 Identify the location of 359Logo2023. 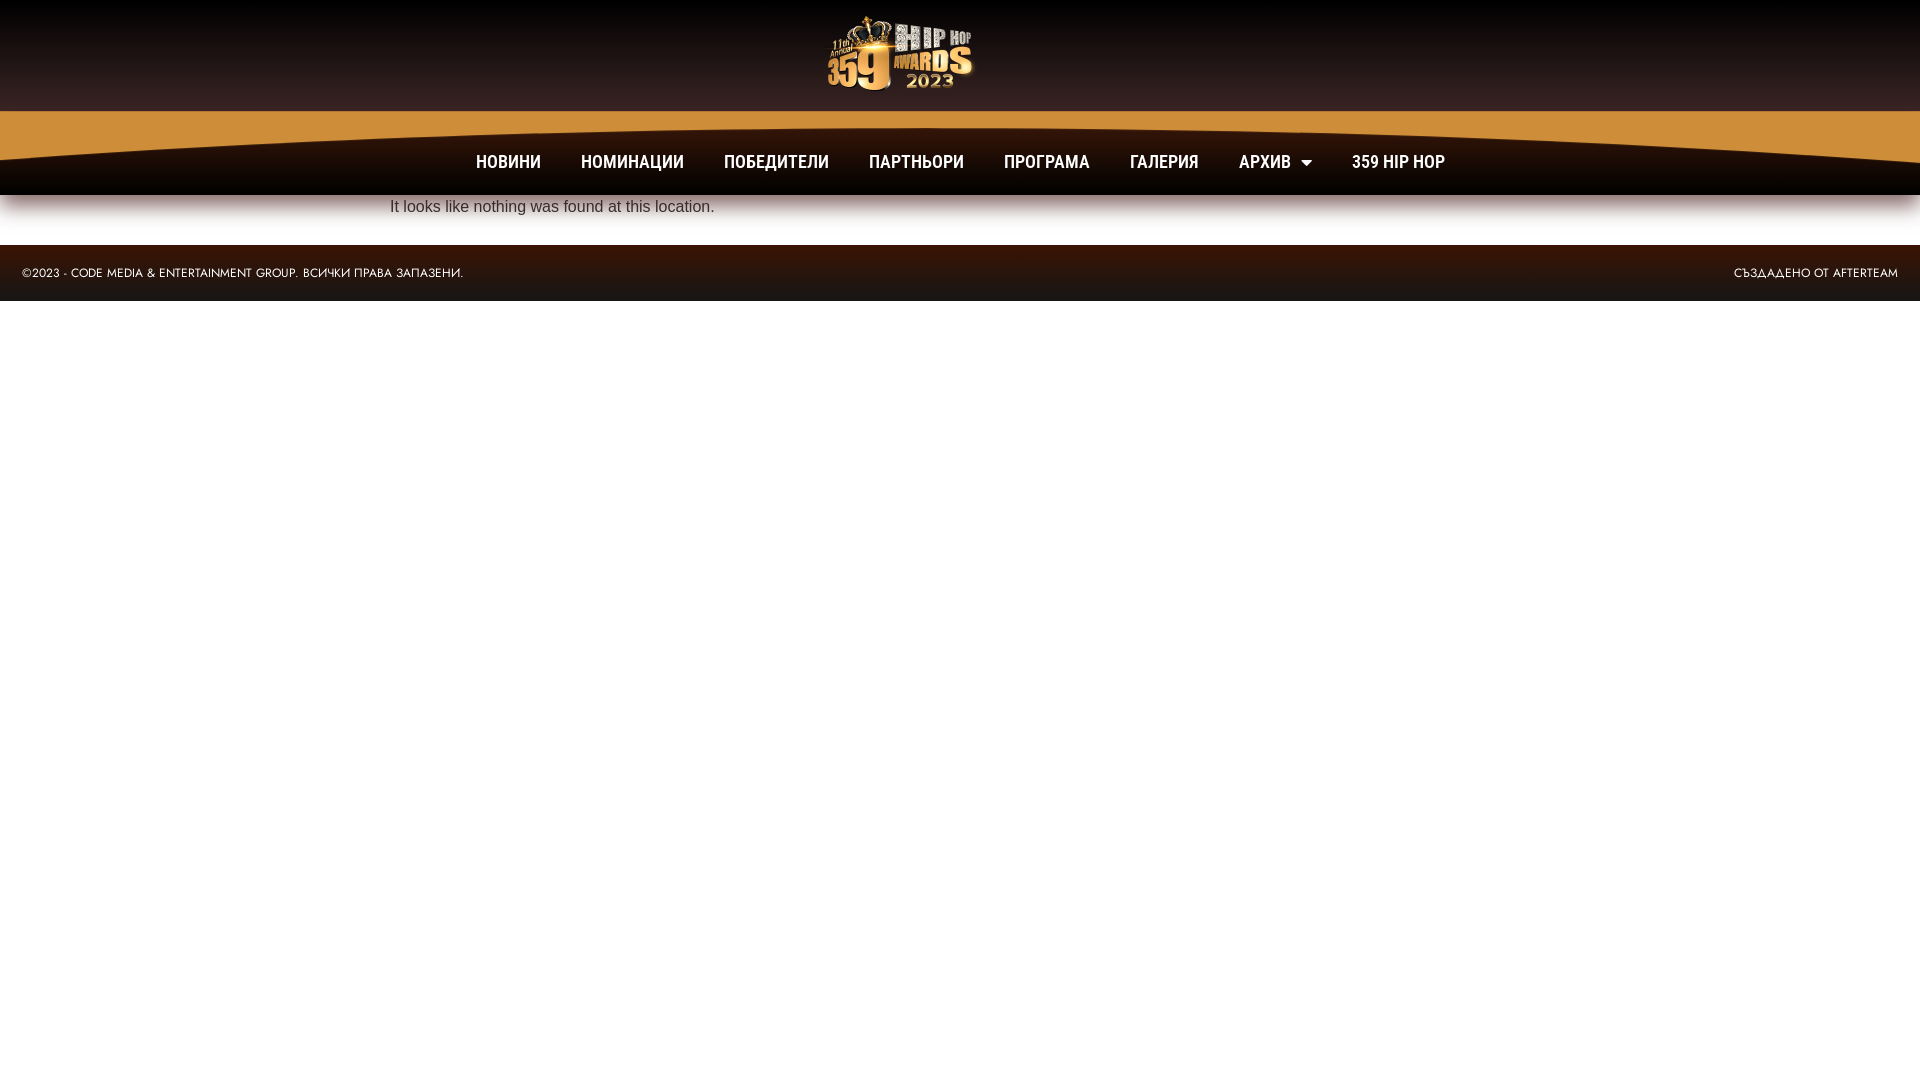
(894, 56).